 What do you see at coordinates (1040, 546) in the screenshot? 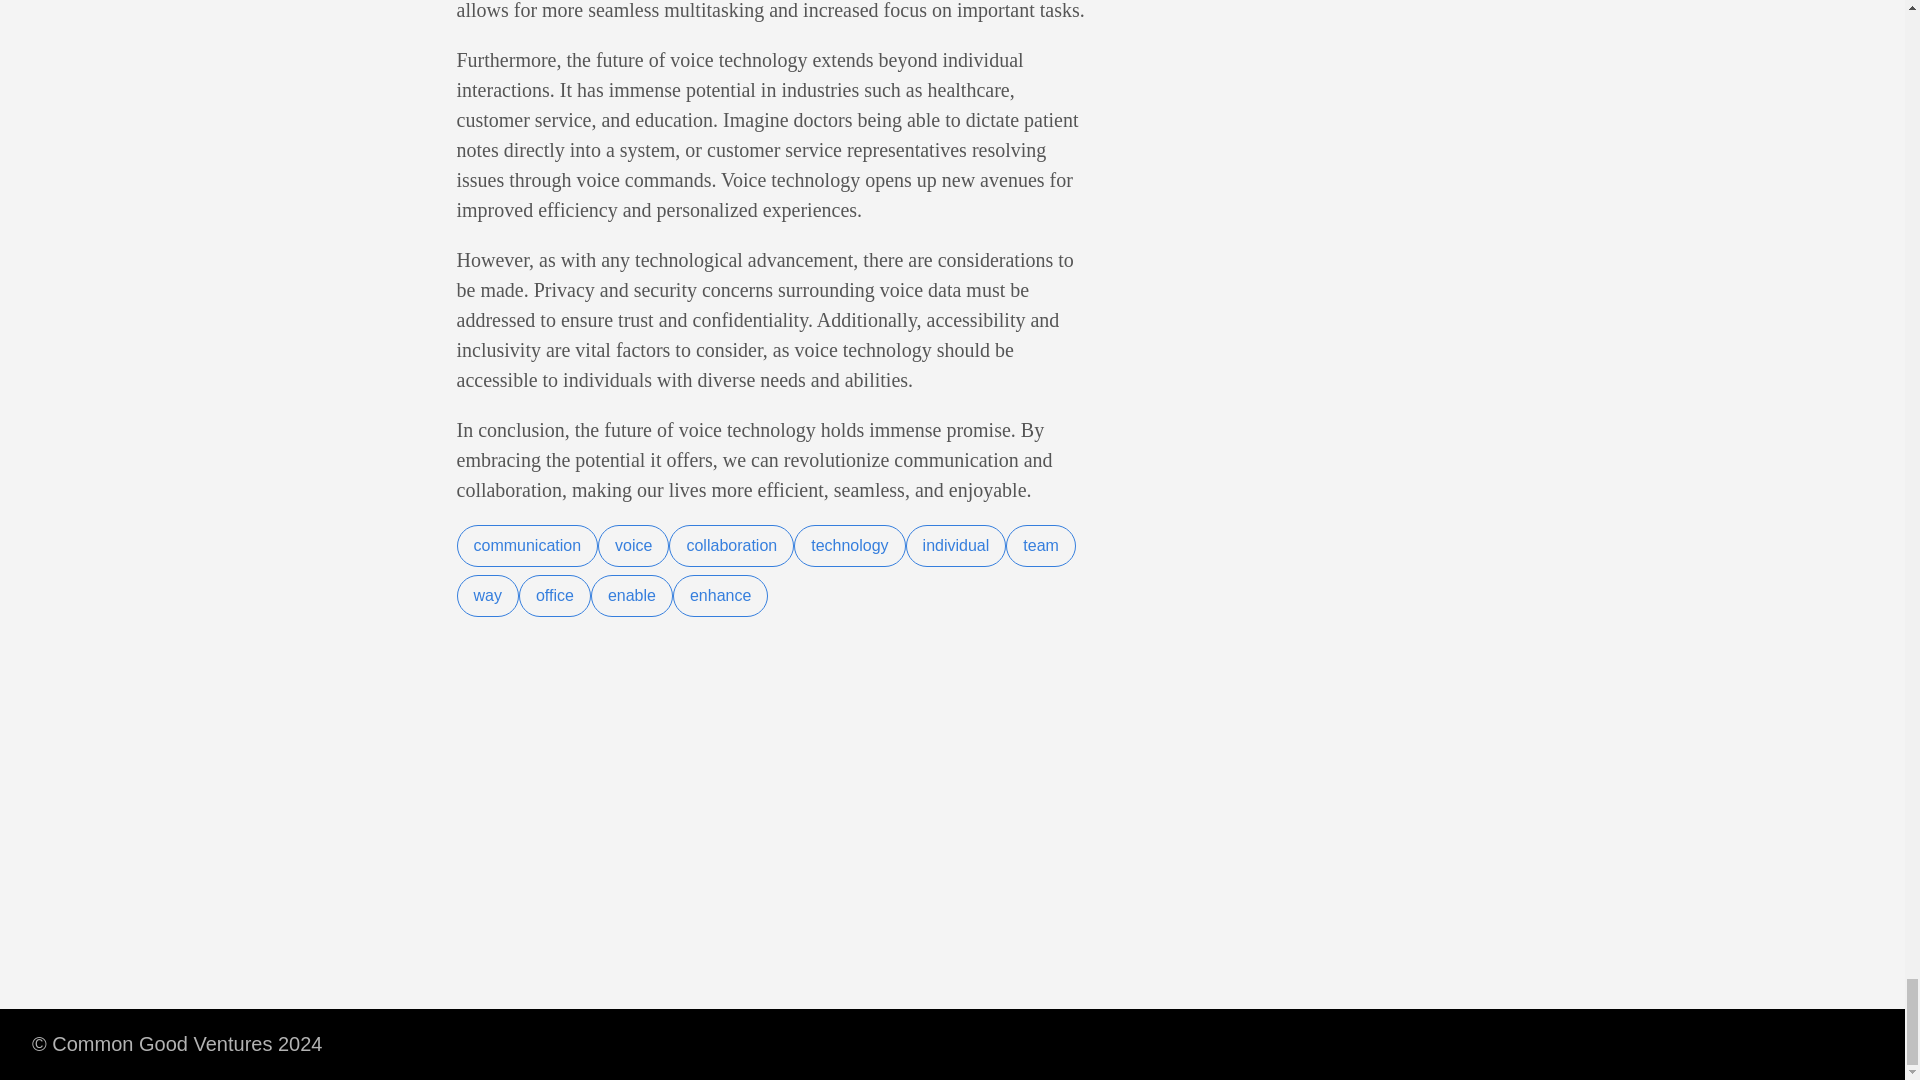
I see `team` at bounding box center [1040, 546].